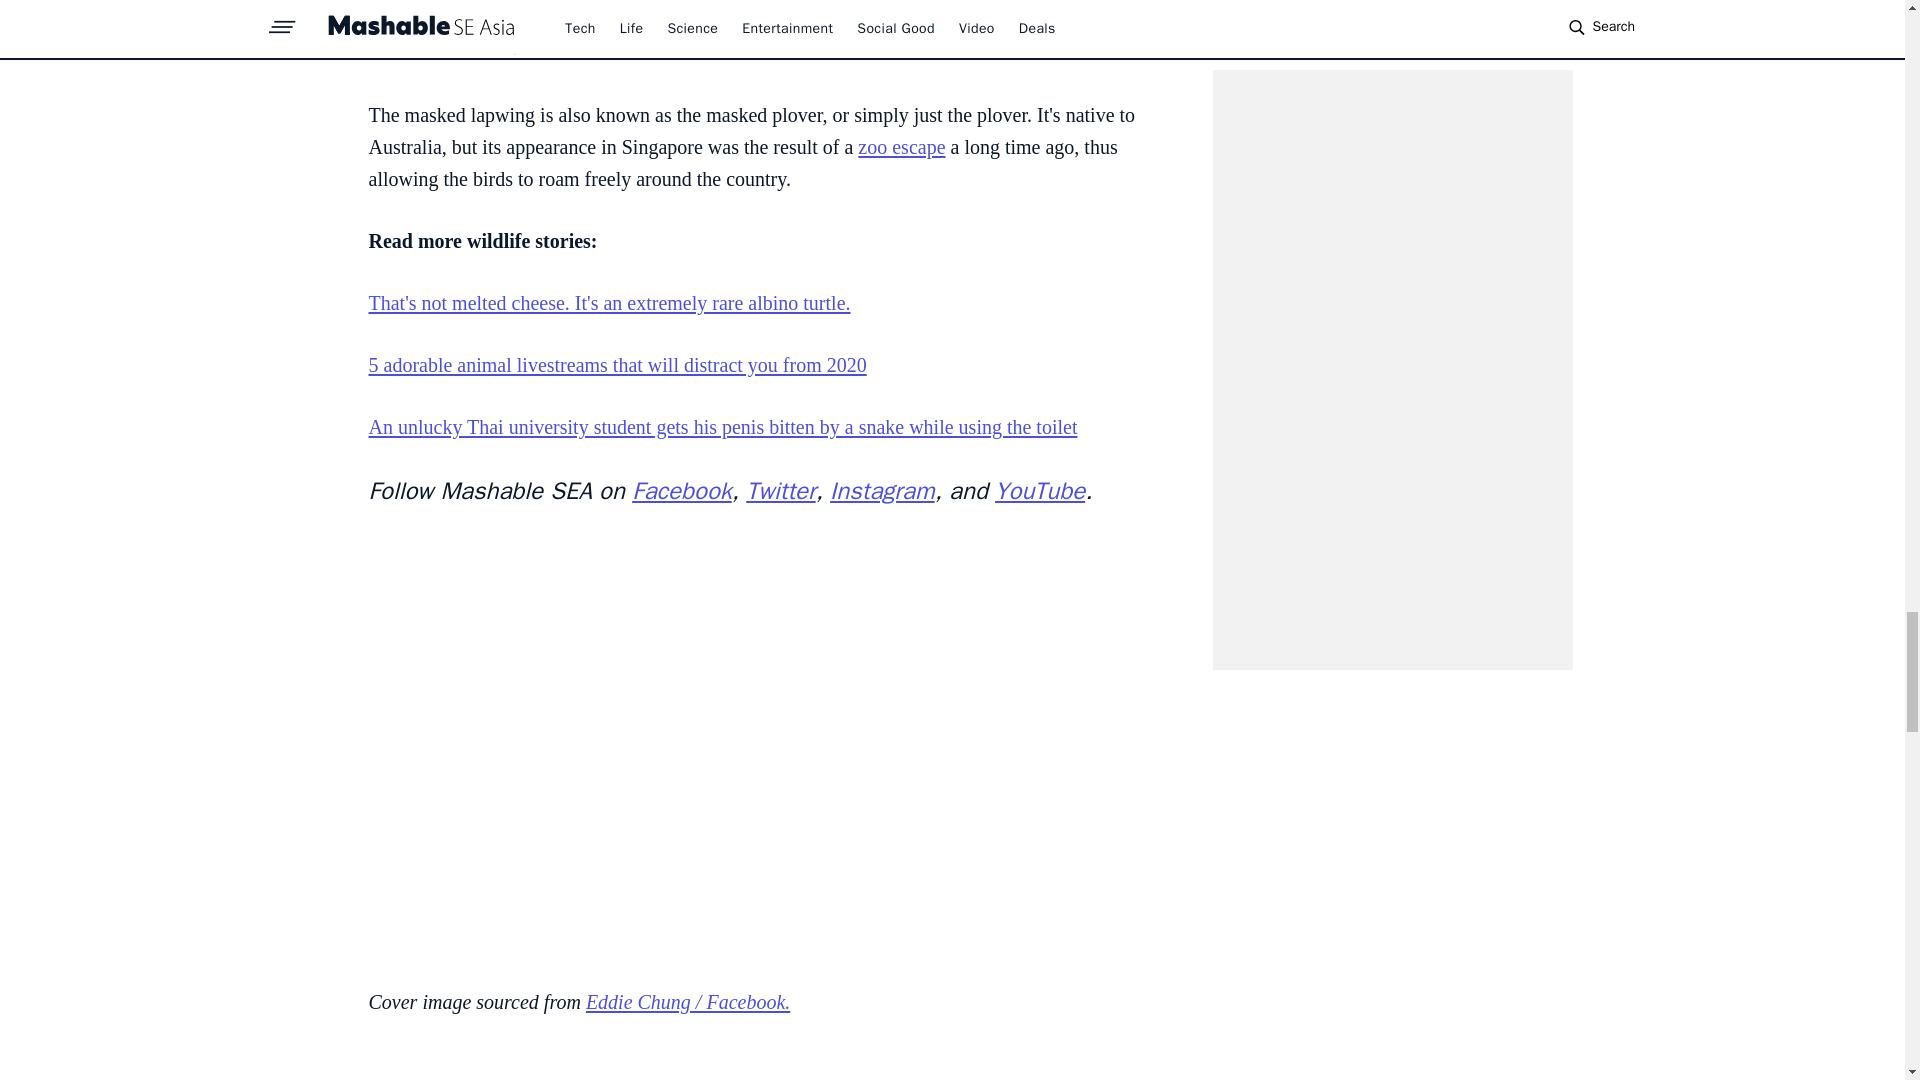  I want to click on YouTube, so click(1039, 491).